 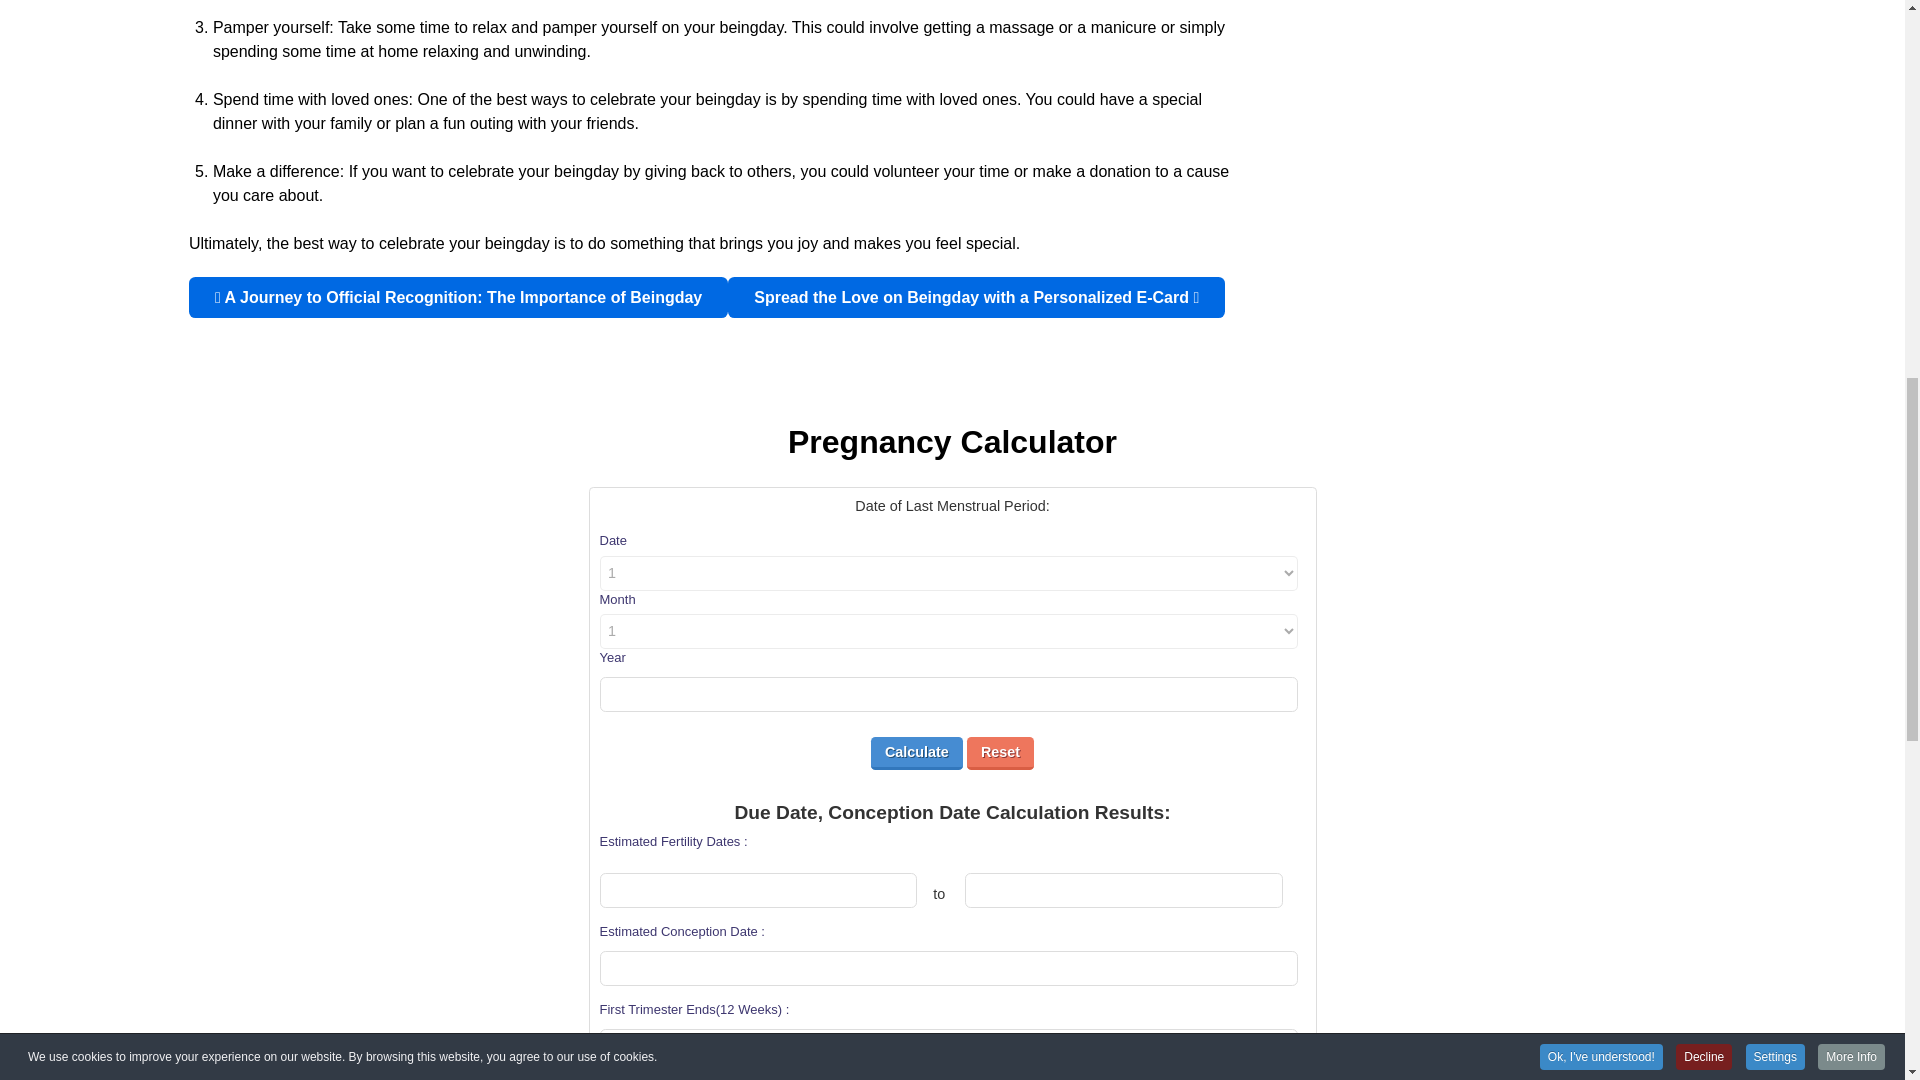 What do you see at coordinates (1000, 753) in the screenshot?
I see `Reset` at bounding box center [1000, 753].